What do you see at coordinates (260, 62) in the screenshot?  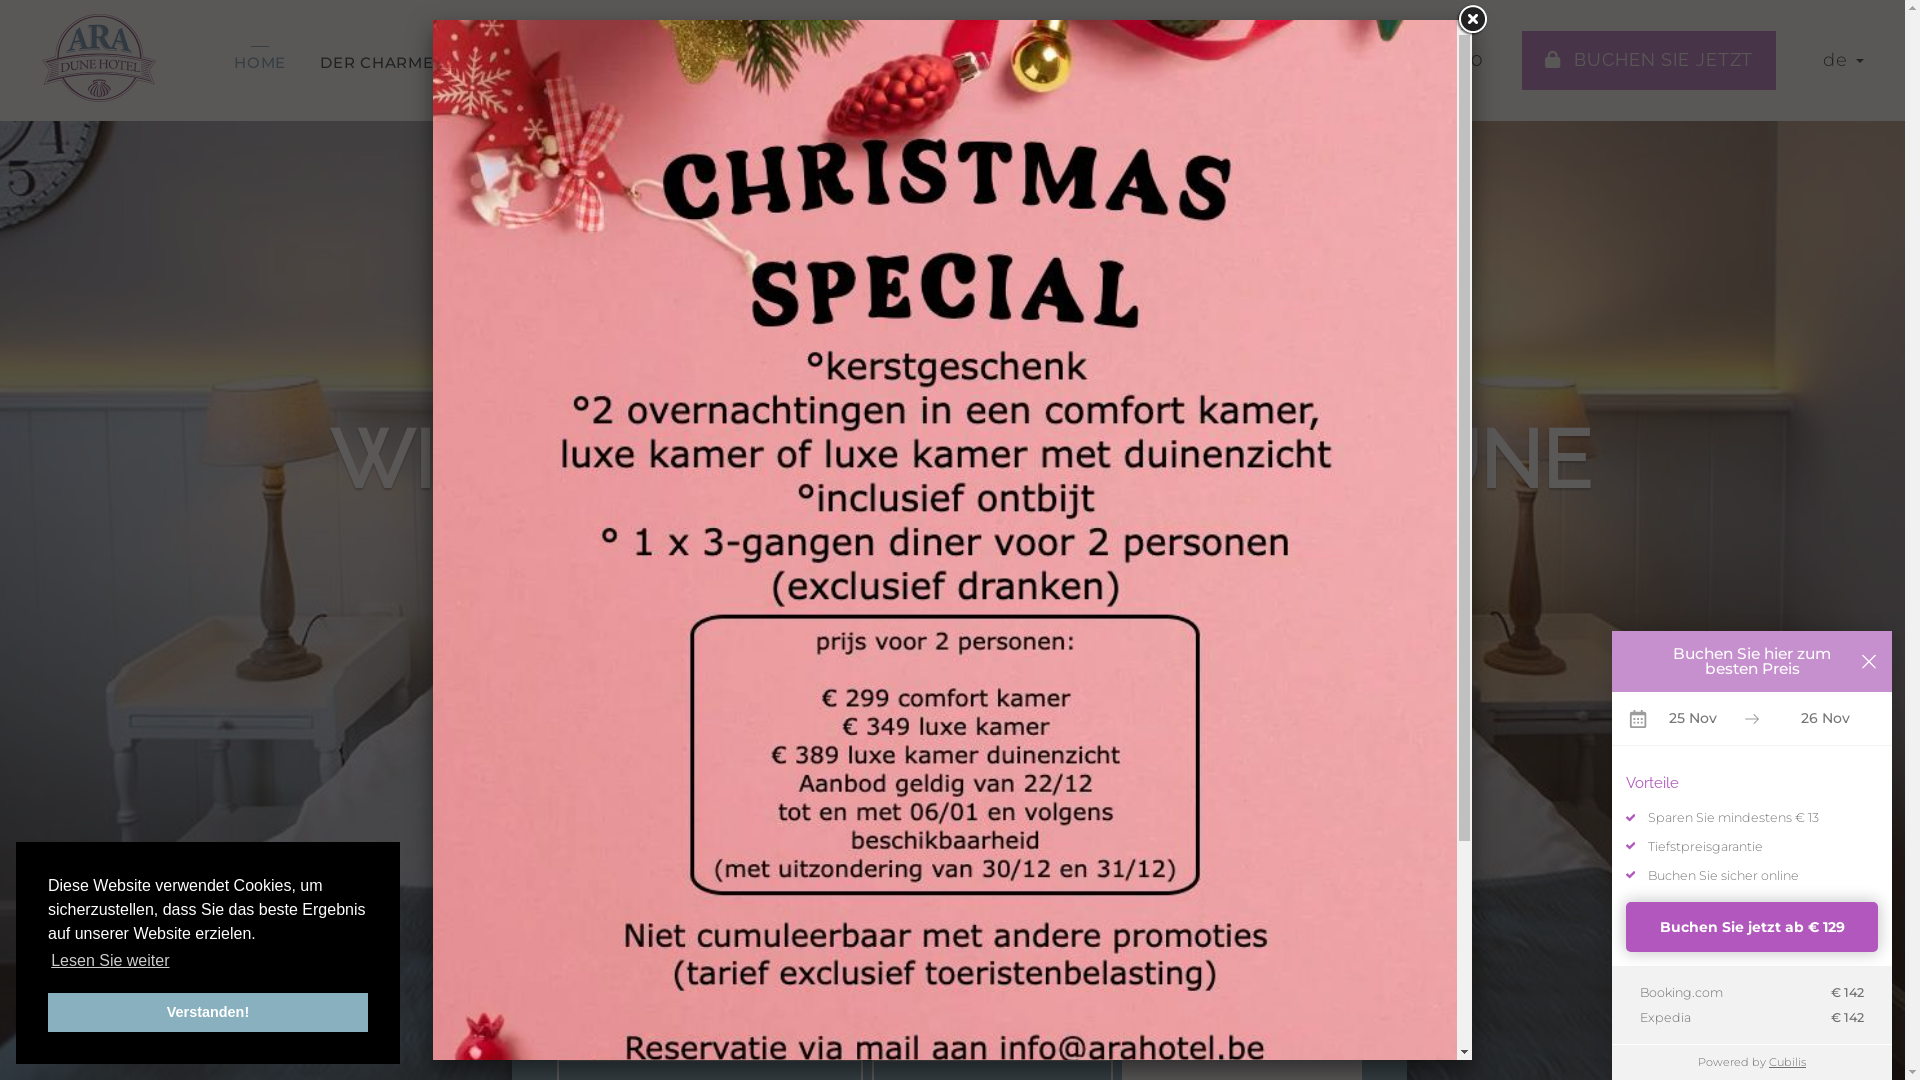 I see `HOME` at bounding box center [260, 62].